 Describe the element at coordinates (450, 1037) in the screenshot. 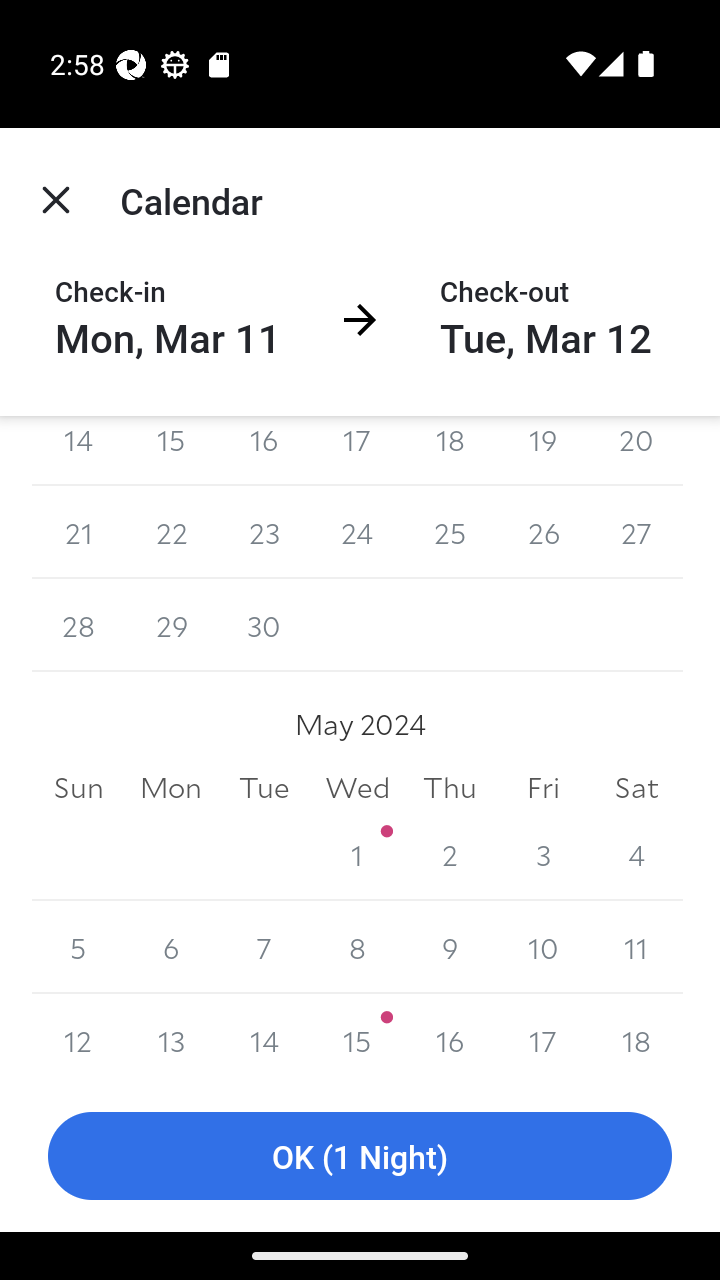

I see `16 16 May 2024` at that location.